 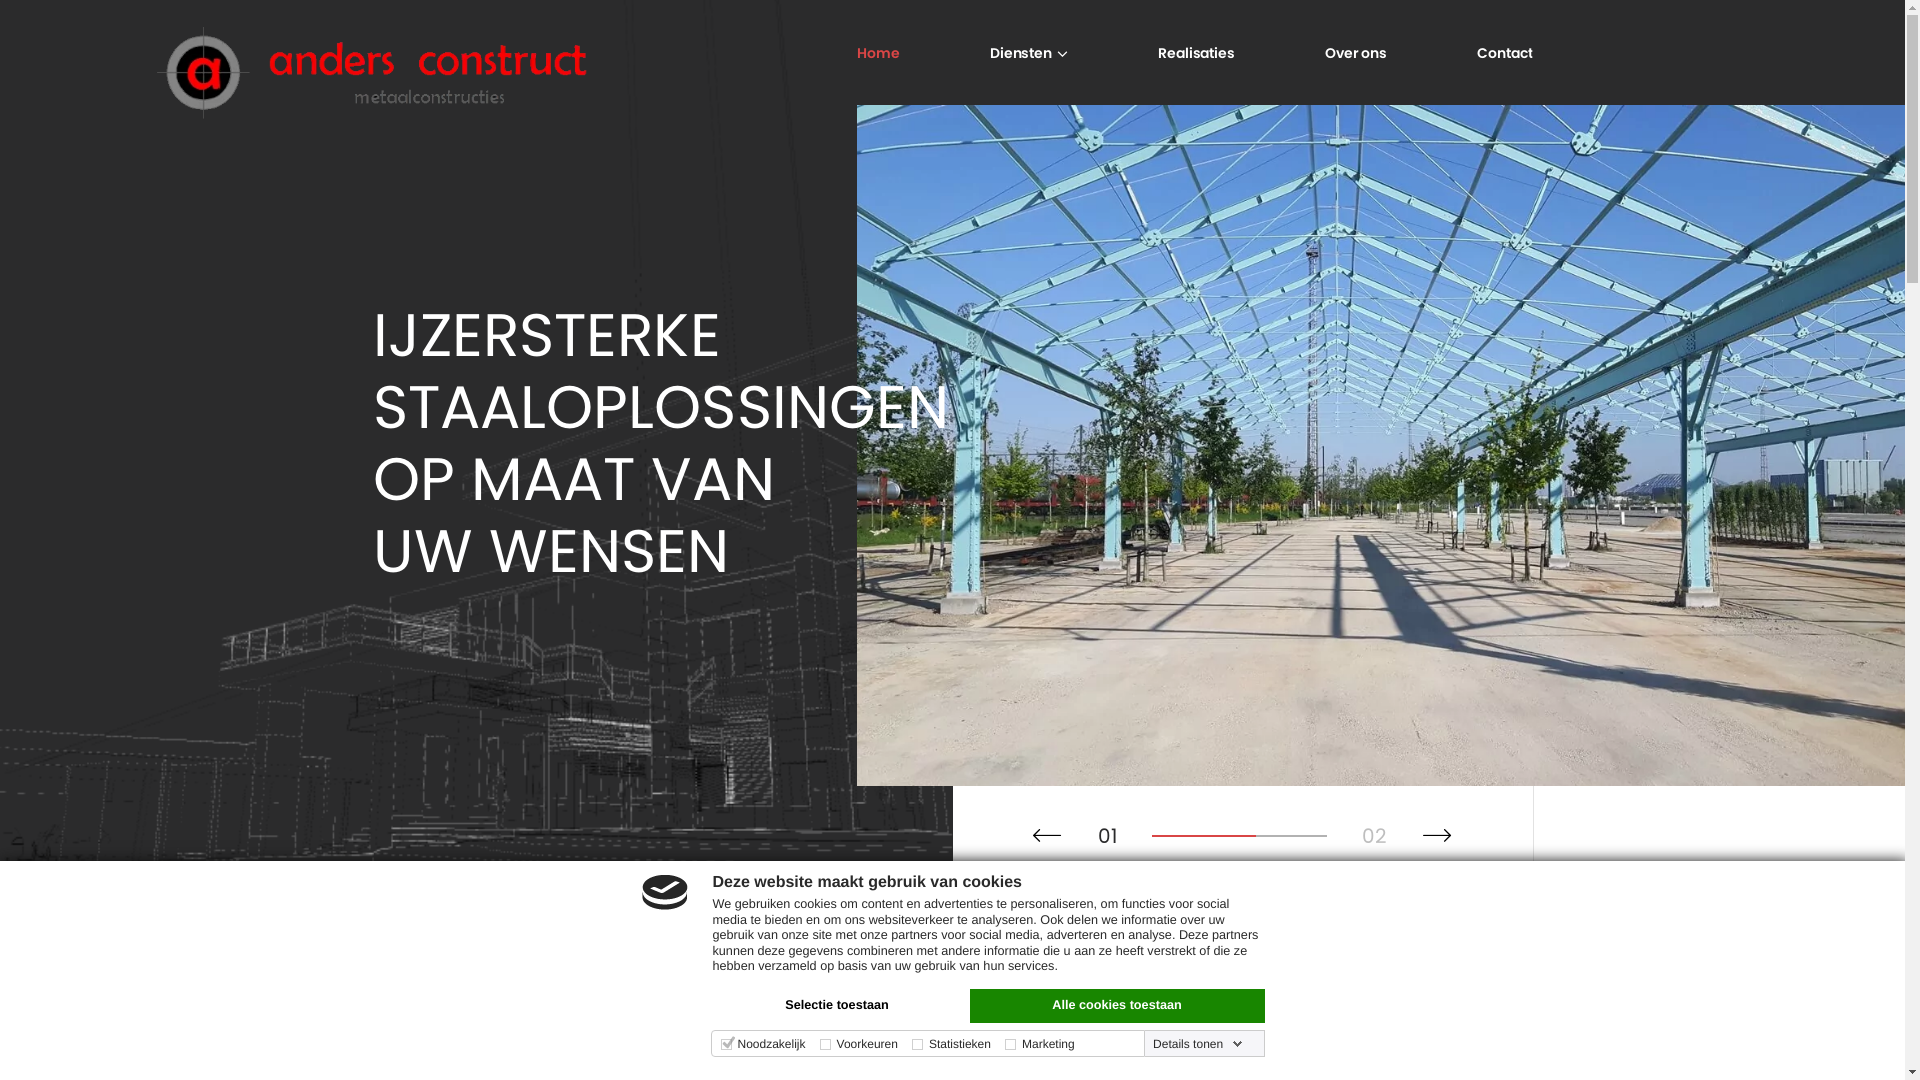 I want to click on Alle cookies toestaan, so click(x=1118, y=1006).